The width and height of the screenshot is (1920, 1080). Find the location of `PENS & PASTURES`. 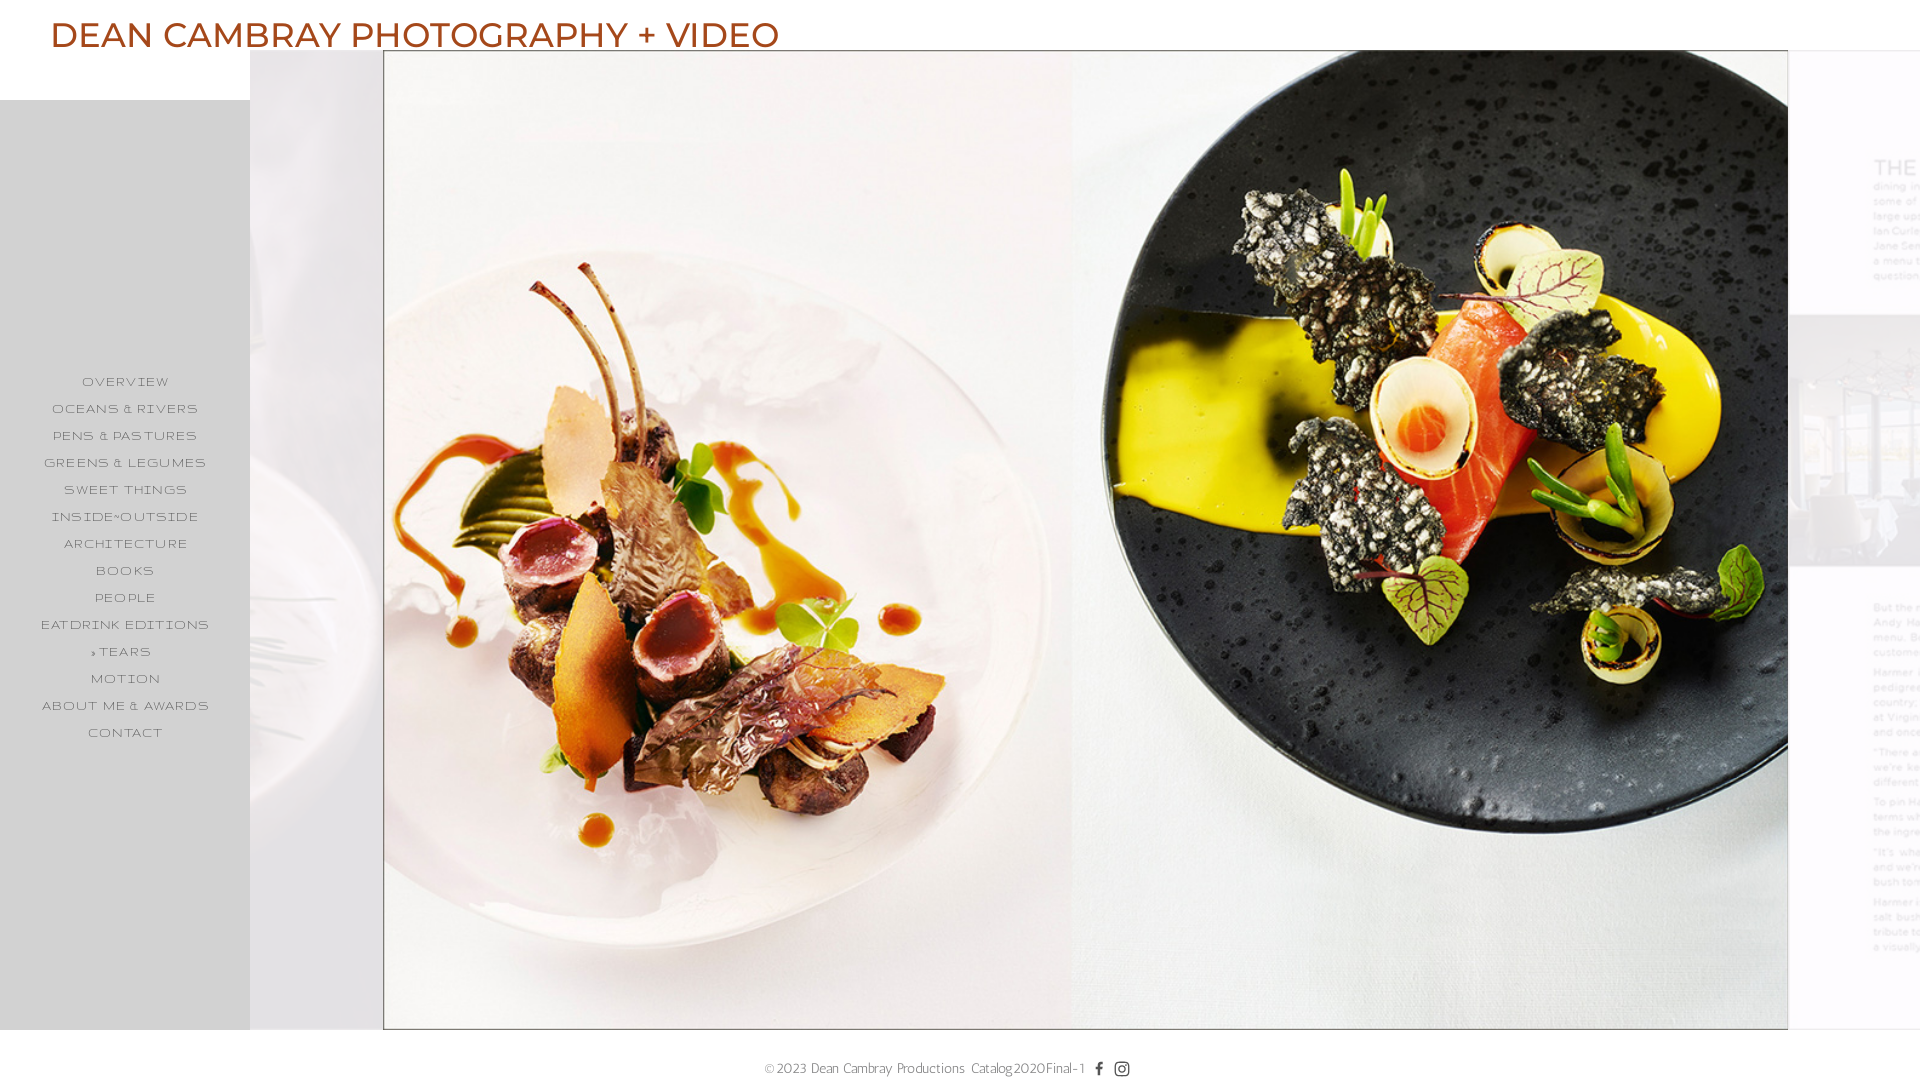

PENS & PASTURES is located at coordinates (125, 436).